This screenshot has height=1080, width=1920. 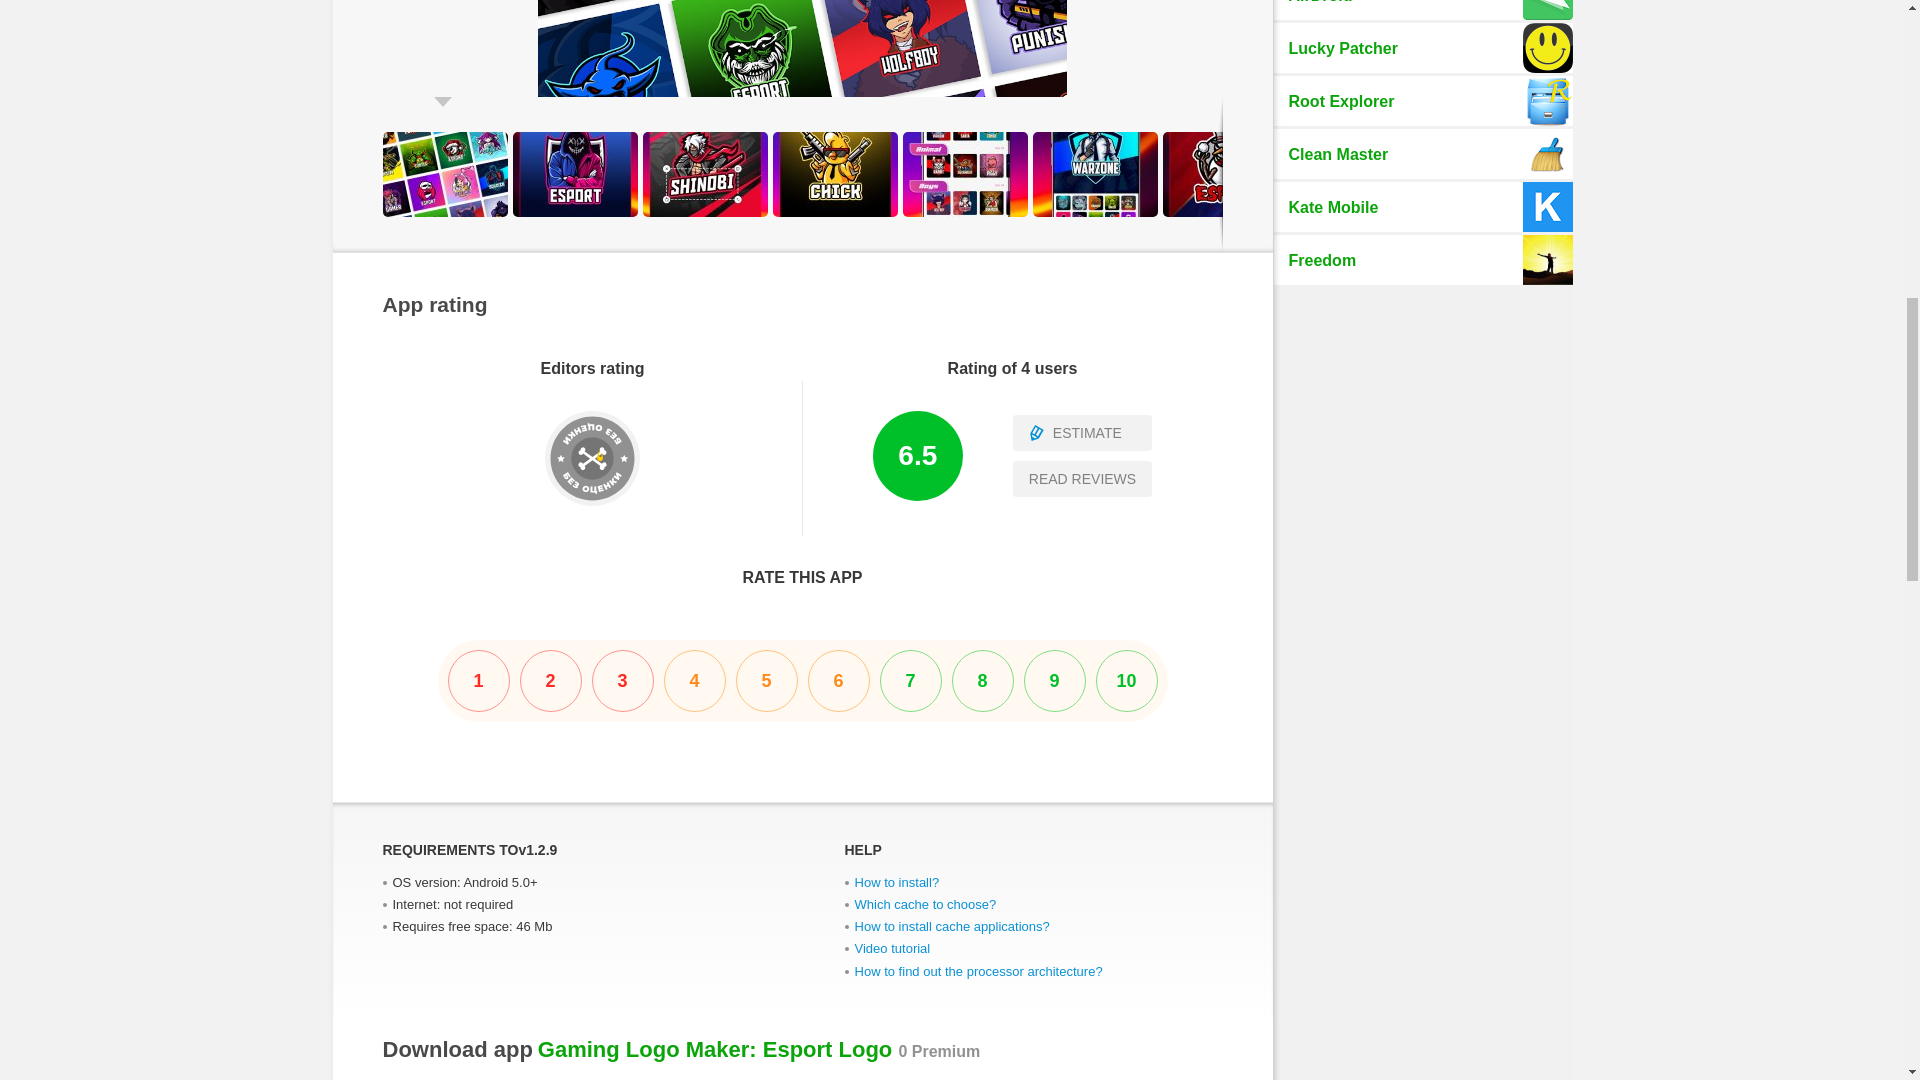 I want to click on Clean Master, so click(x=1423, y=154).